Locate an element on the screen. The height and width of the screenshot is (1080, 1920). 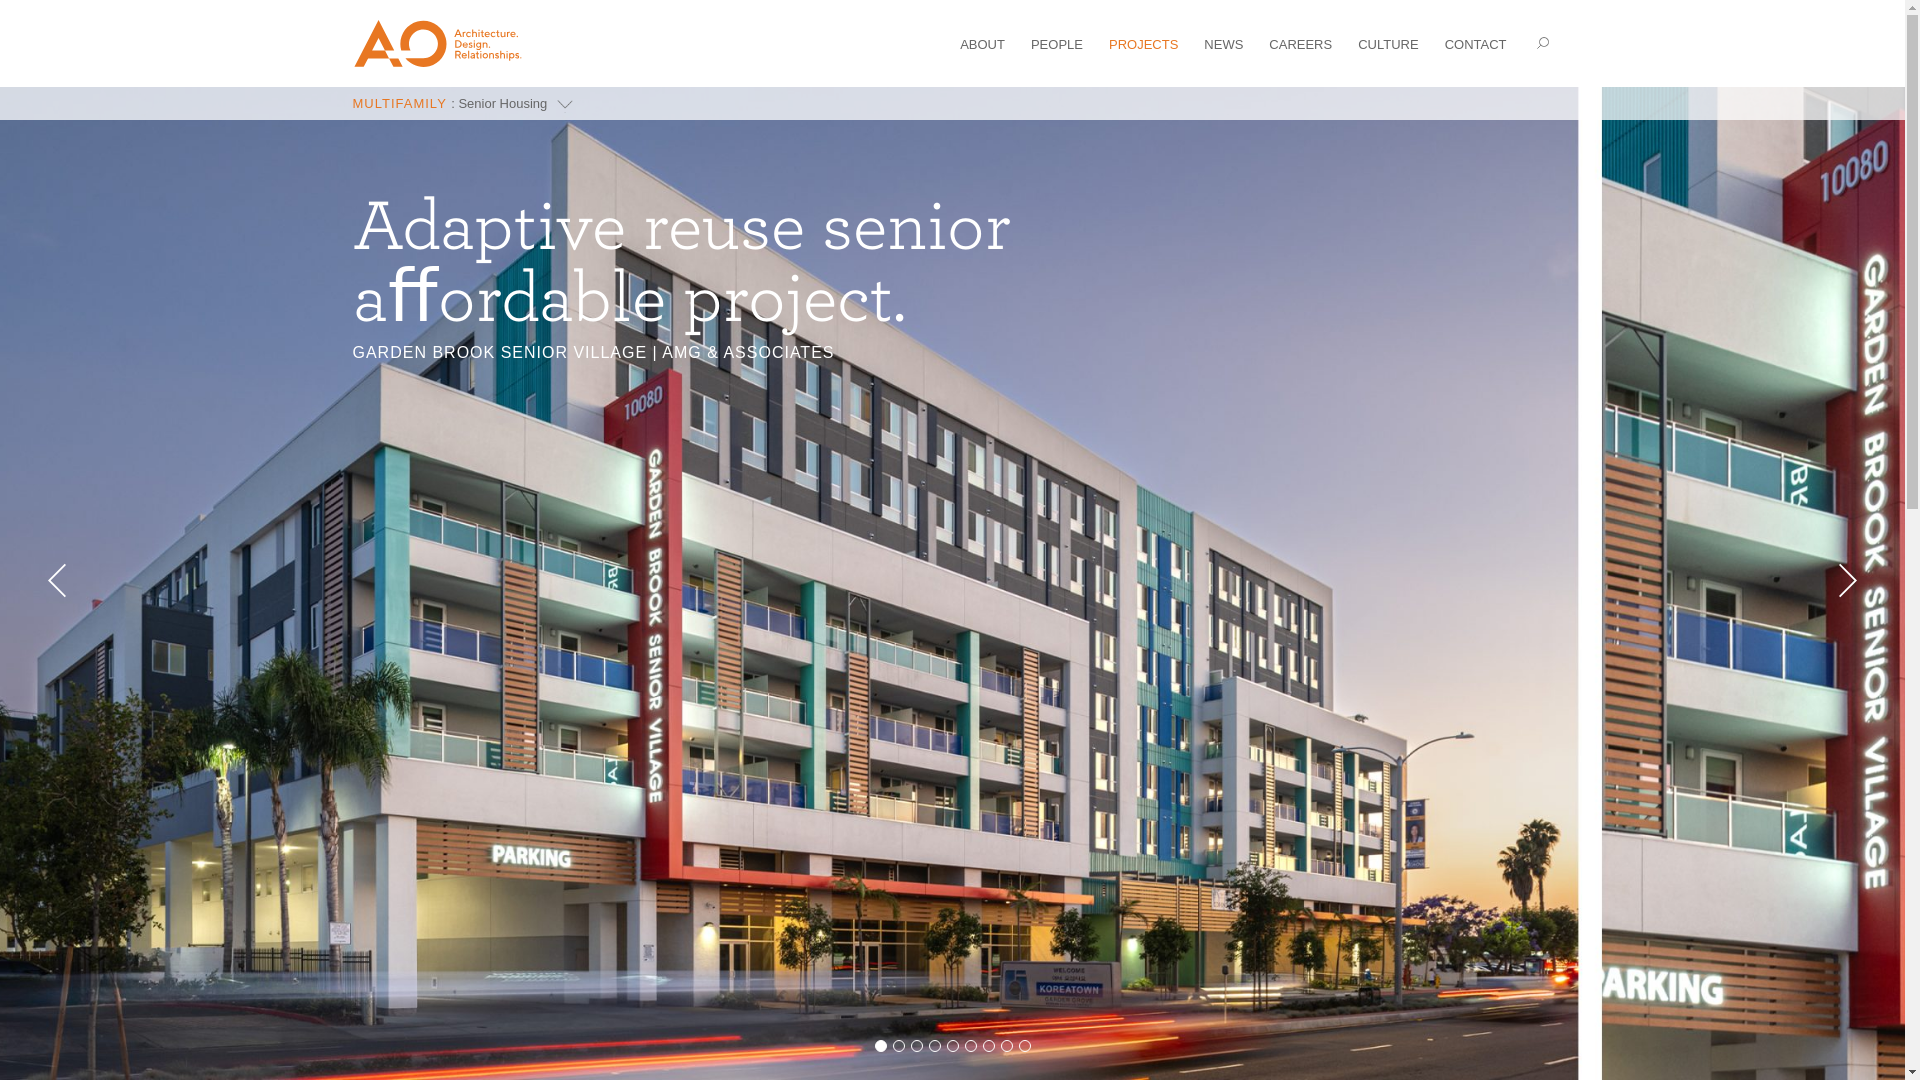
CAREERS is located at coordinates (1300, 42).